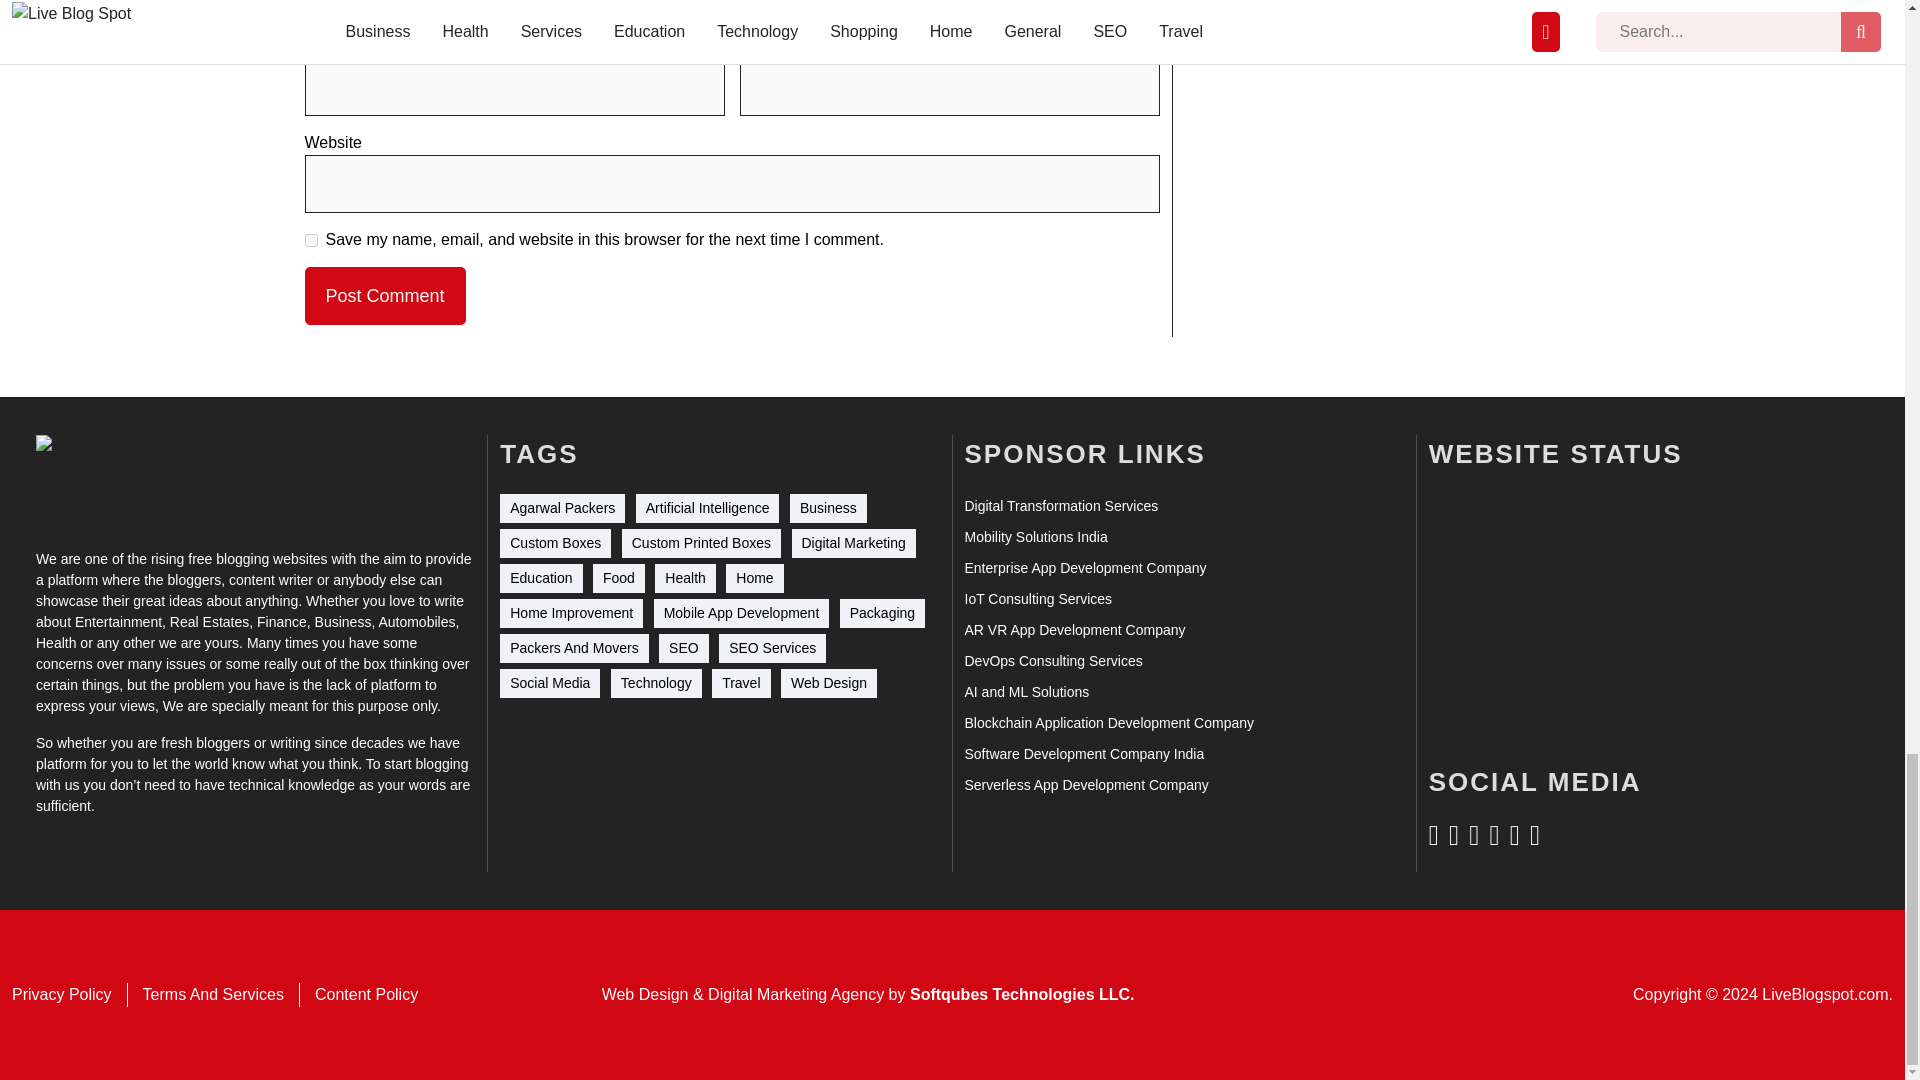 The width and height of the screenshot is (1920, 1080). I want to click on Mobility Solutions India, so click(1035, 537).